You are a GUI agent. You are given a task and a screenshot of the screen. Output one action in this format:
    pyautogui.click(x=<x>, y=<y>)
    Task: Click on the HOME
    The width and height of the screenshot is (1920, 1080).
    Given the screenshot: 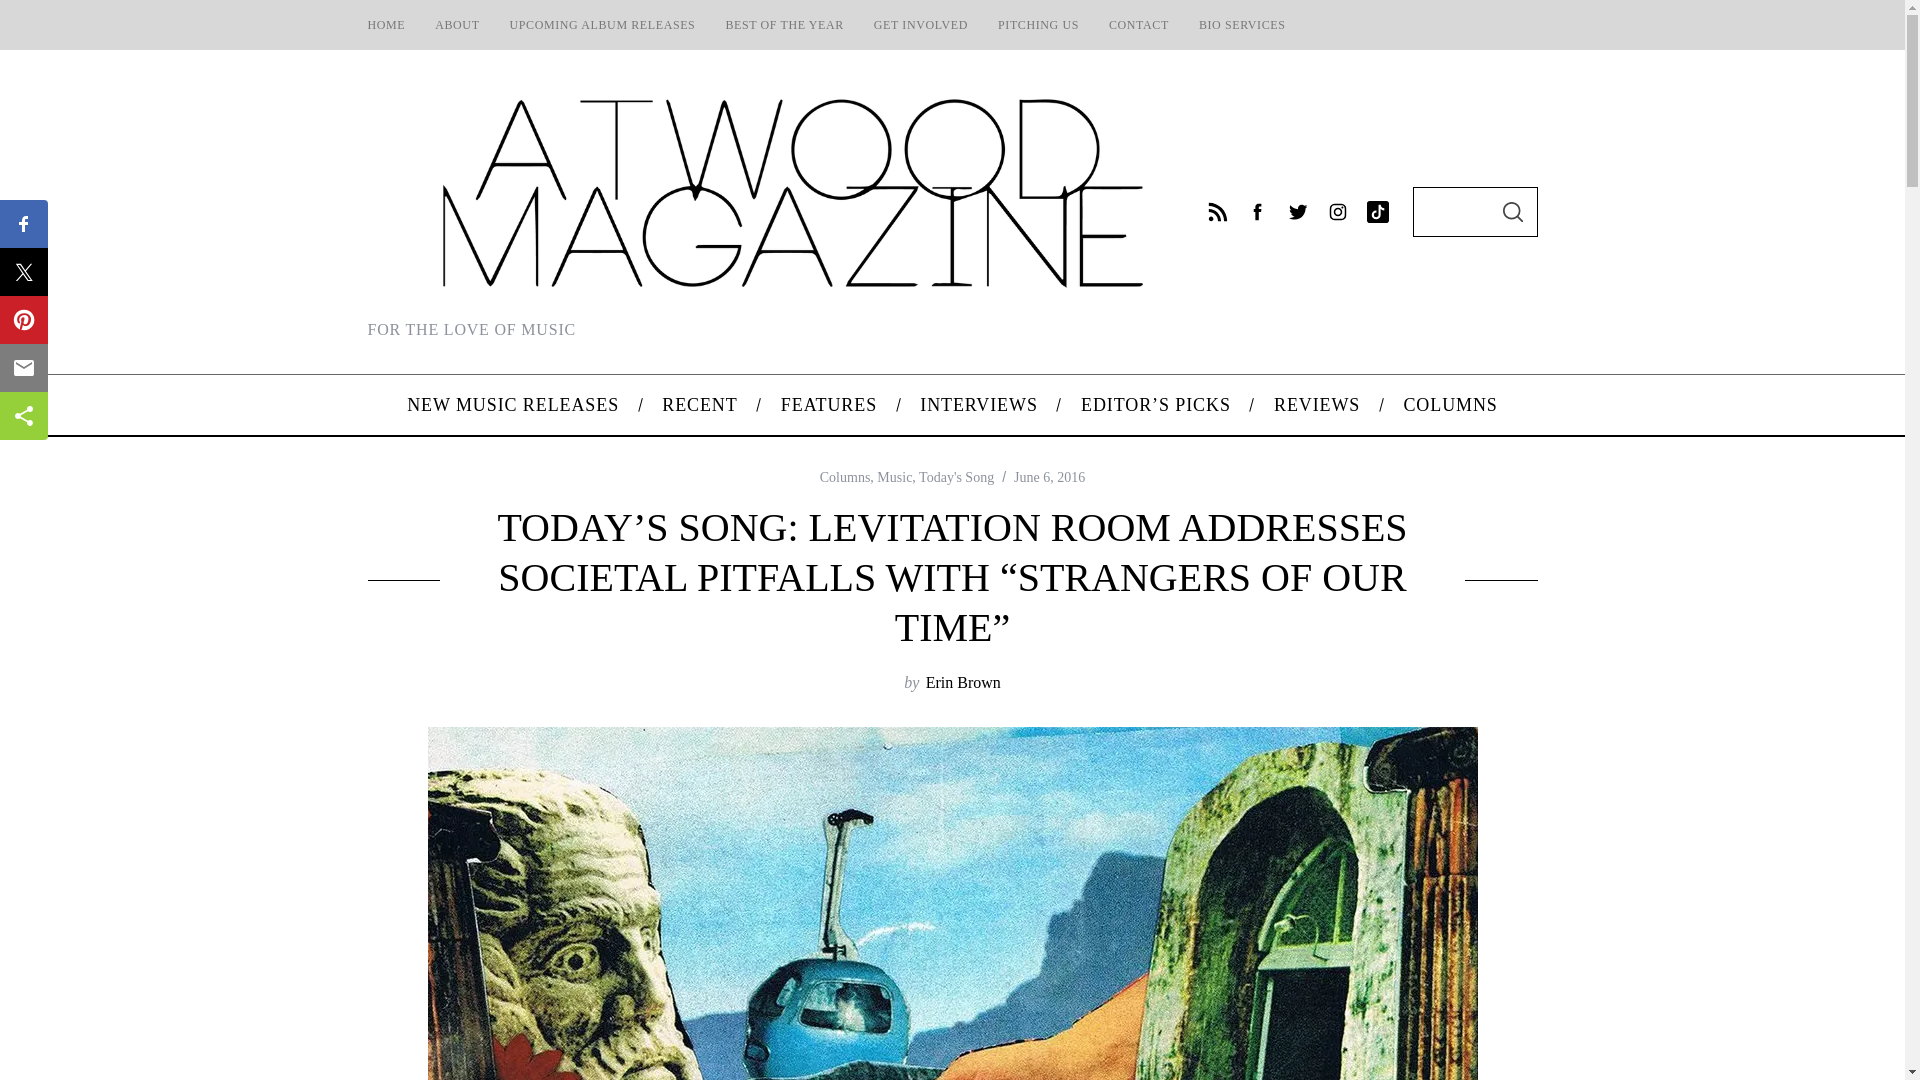 What is the action you would take?
    pyautogui.click(x=386, y=24)
    